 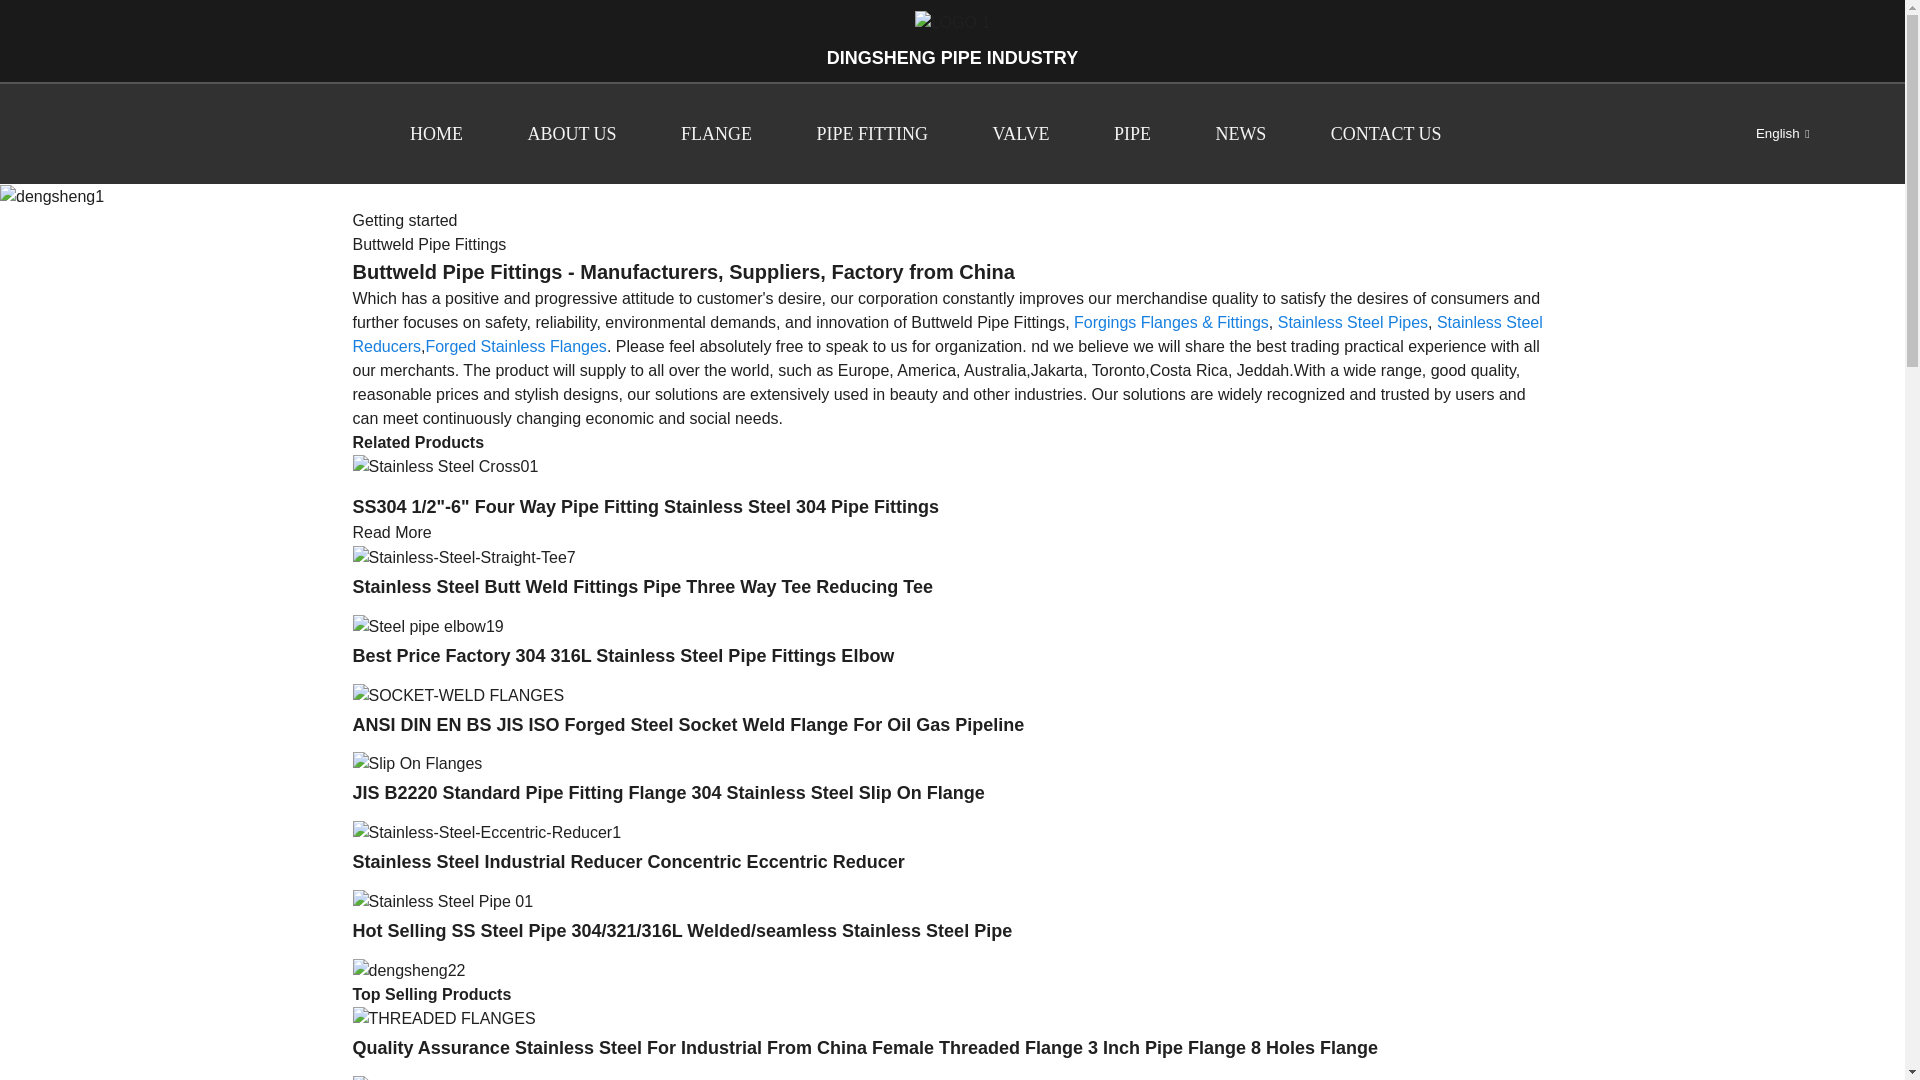 I want to click on Stainless Steel Reducers, so click(x=946, y=334).